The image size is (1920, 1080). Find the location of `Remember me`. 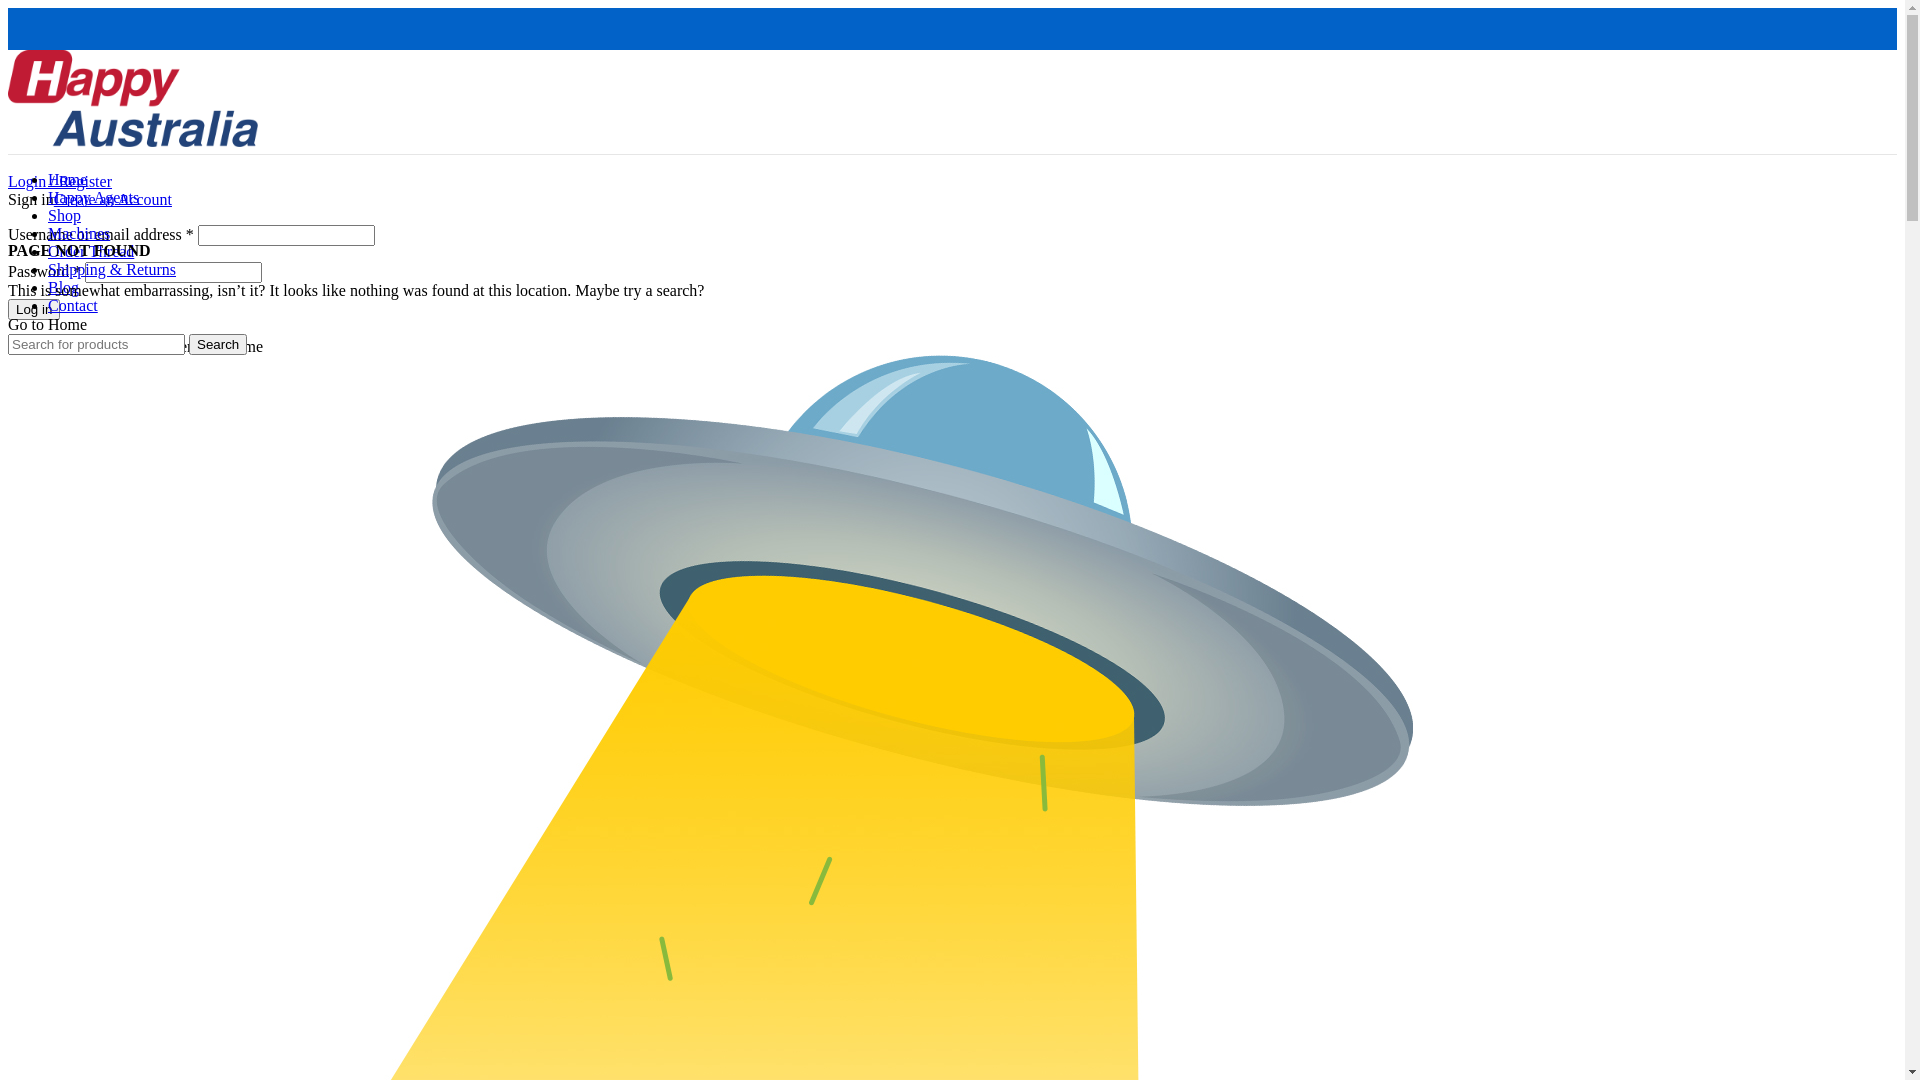

Remember me is located at coordinates (156, 346).